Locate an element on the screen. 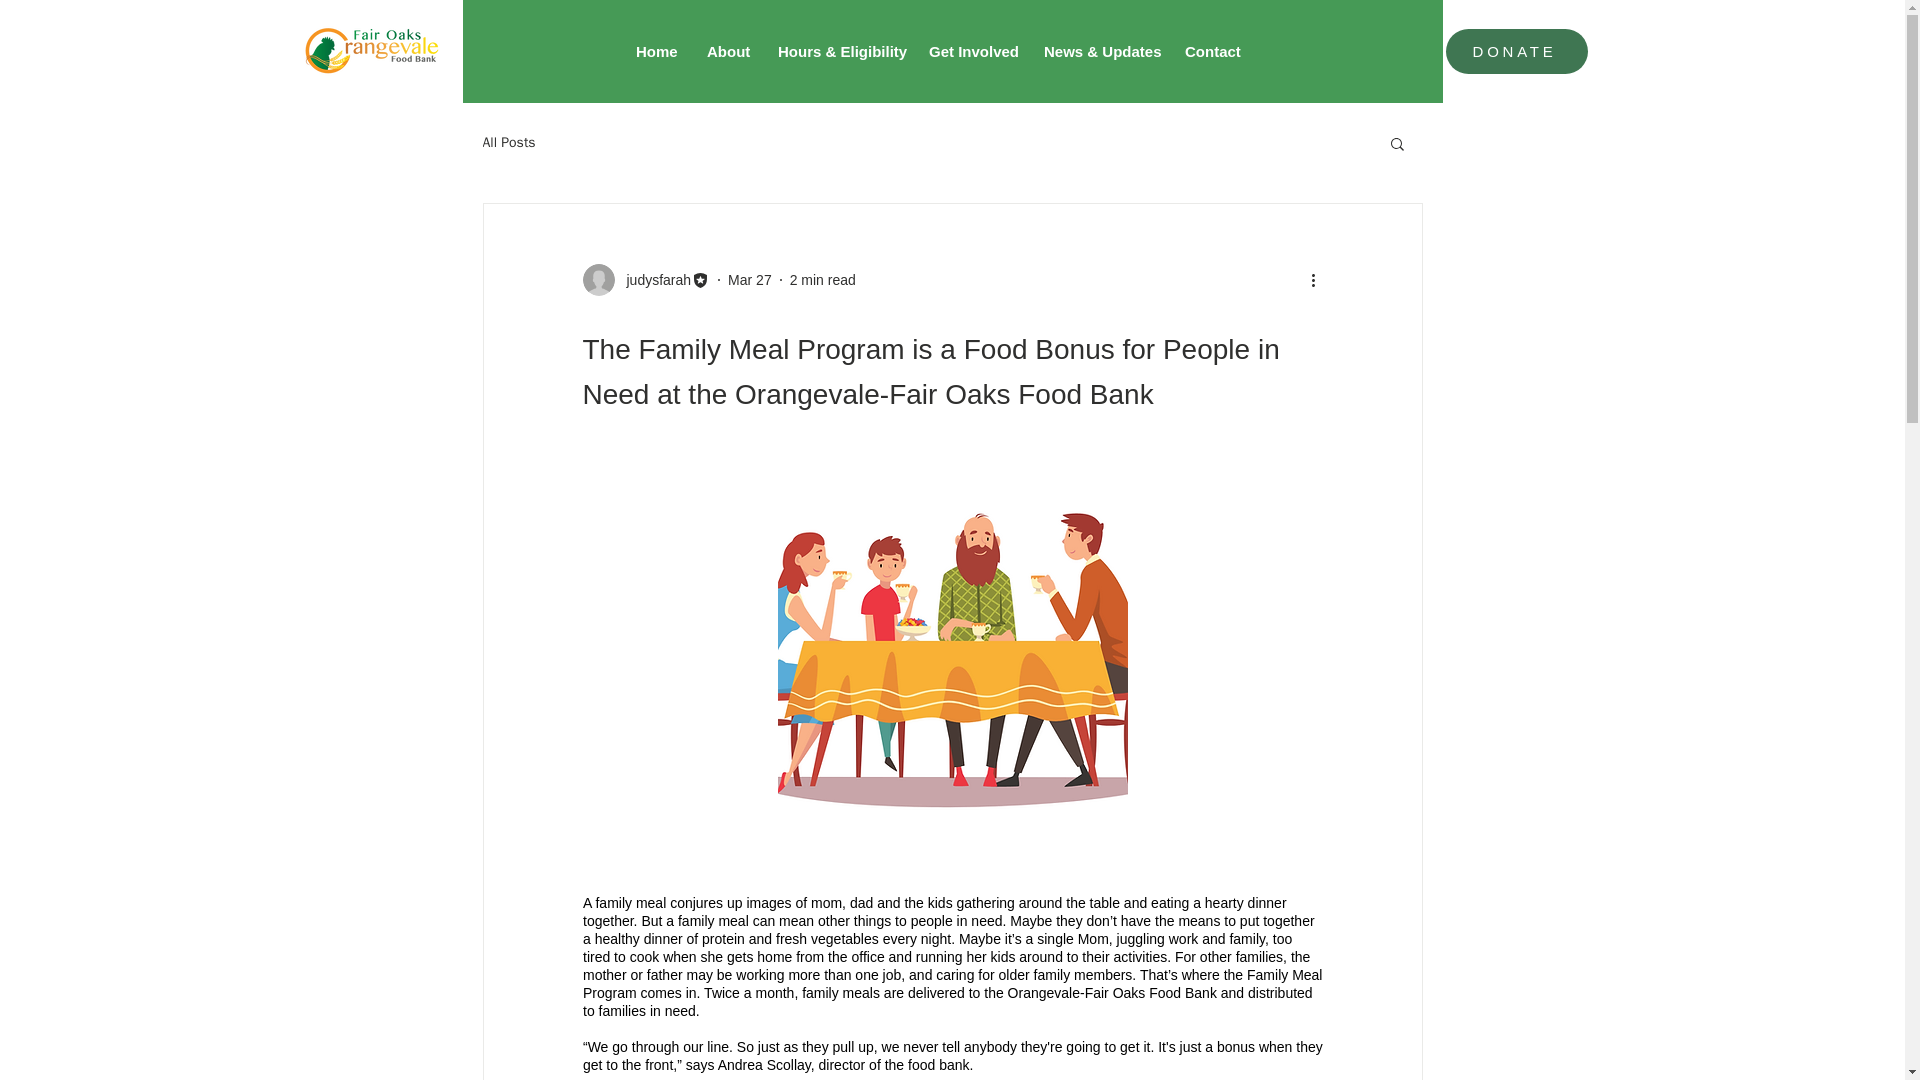 This screenshot has height=1080, width=1920. judysfarah is located at coordinates (646, 279).